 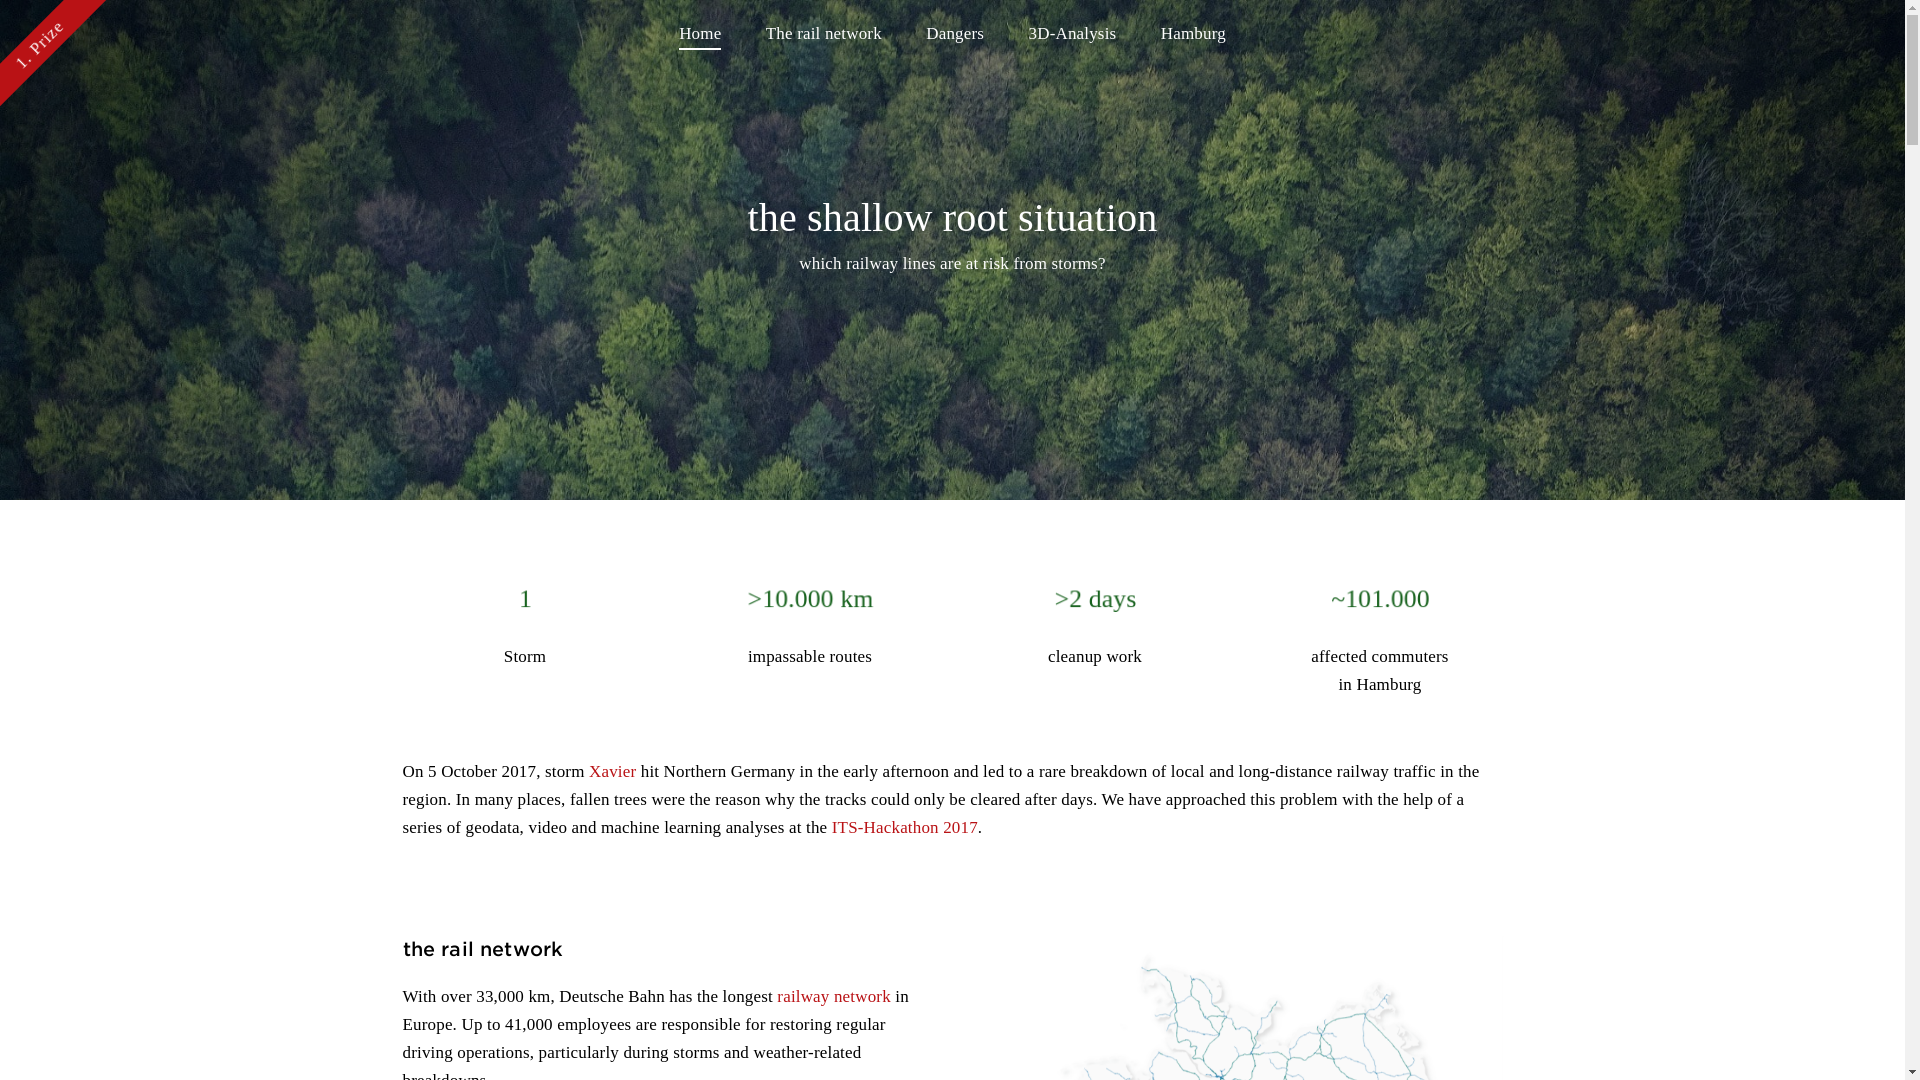 What do you see at coordinates (834, 996) in the screenshot?
I see `railway network` at bounding box center [834, 996].